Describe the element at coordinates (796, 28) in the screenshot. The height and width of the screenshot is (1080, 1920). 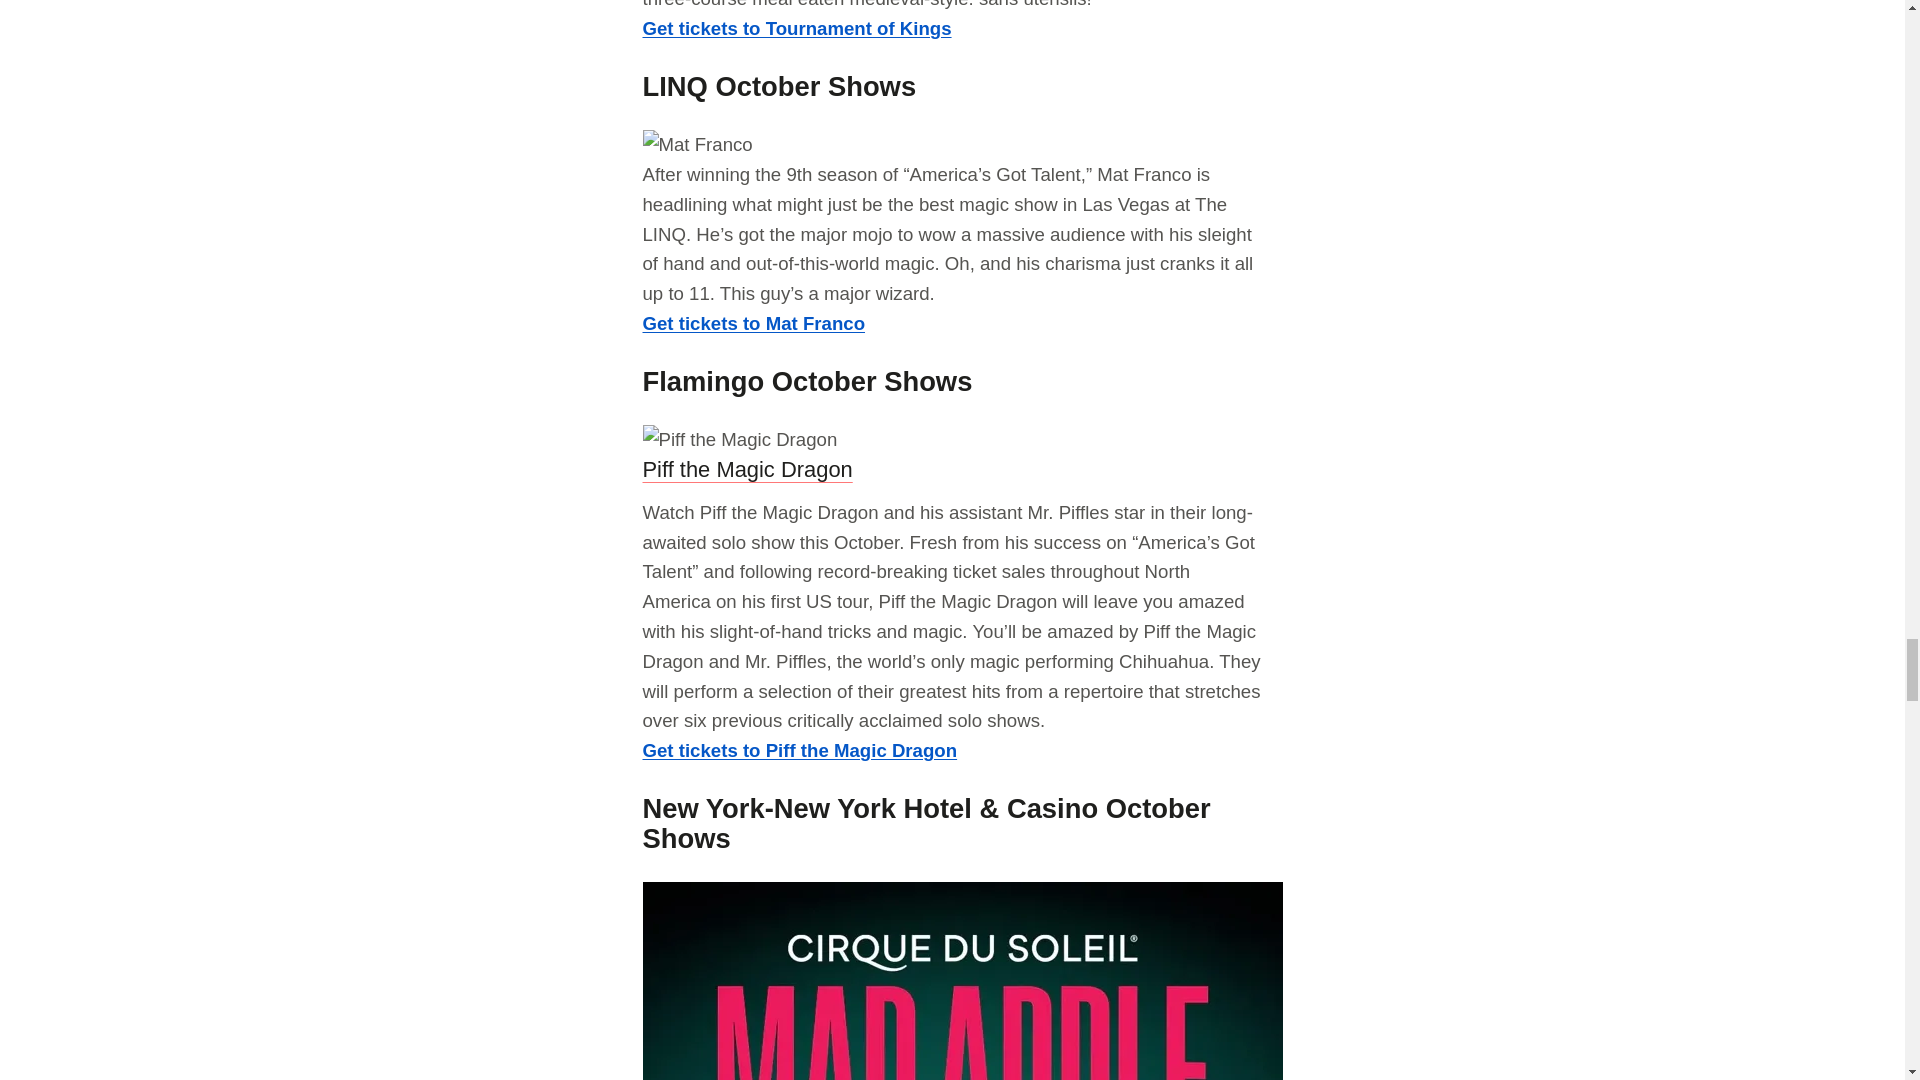
I see `Get tickets to Tournament of Kings` at that location.